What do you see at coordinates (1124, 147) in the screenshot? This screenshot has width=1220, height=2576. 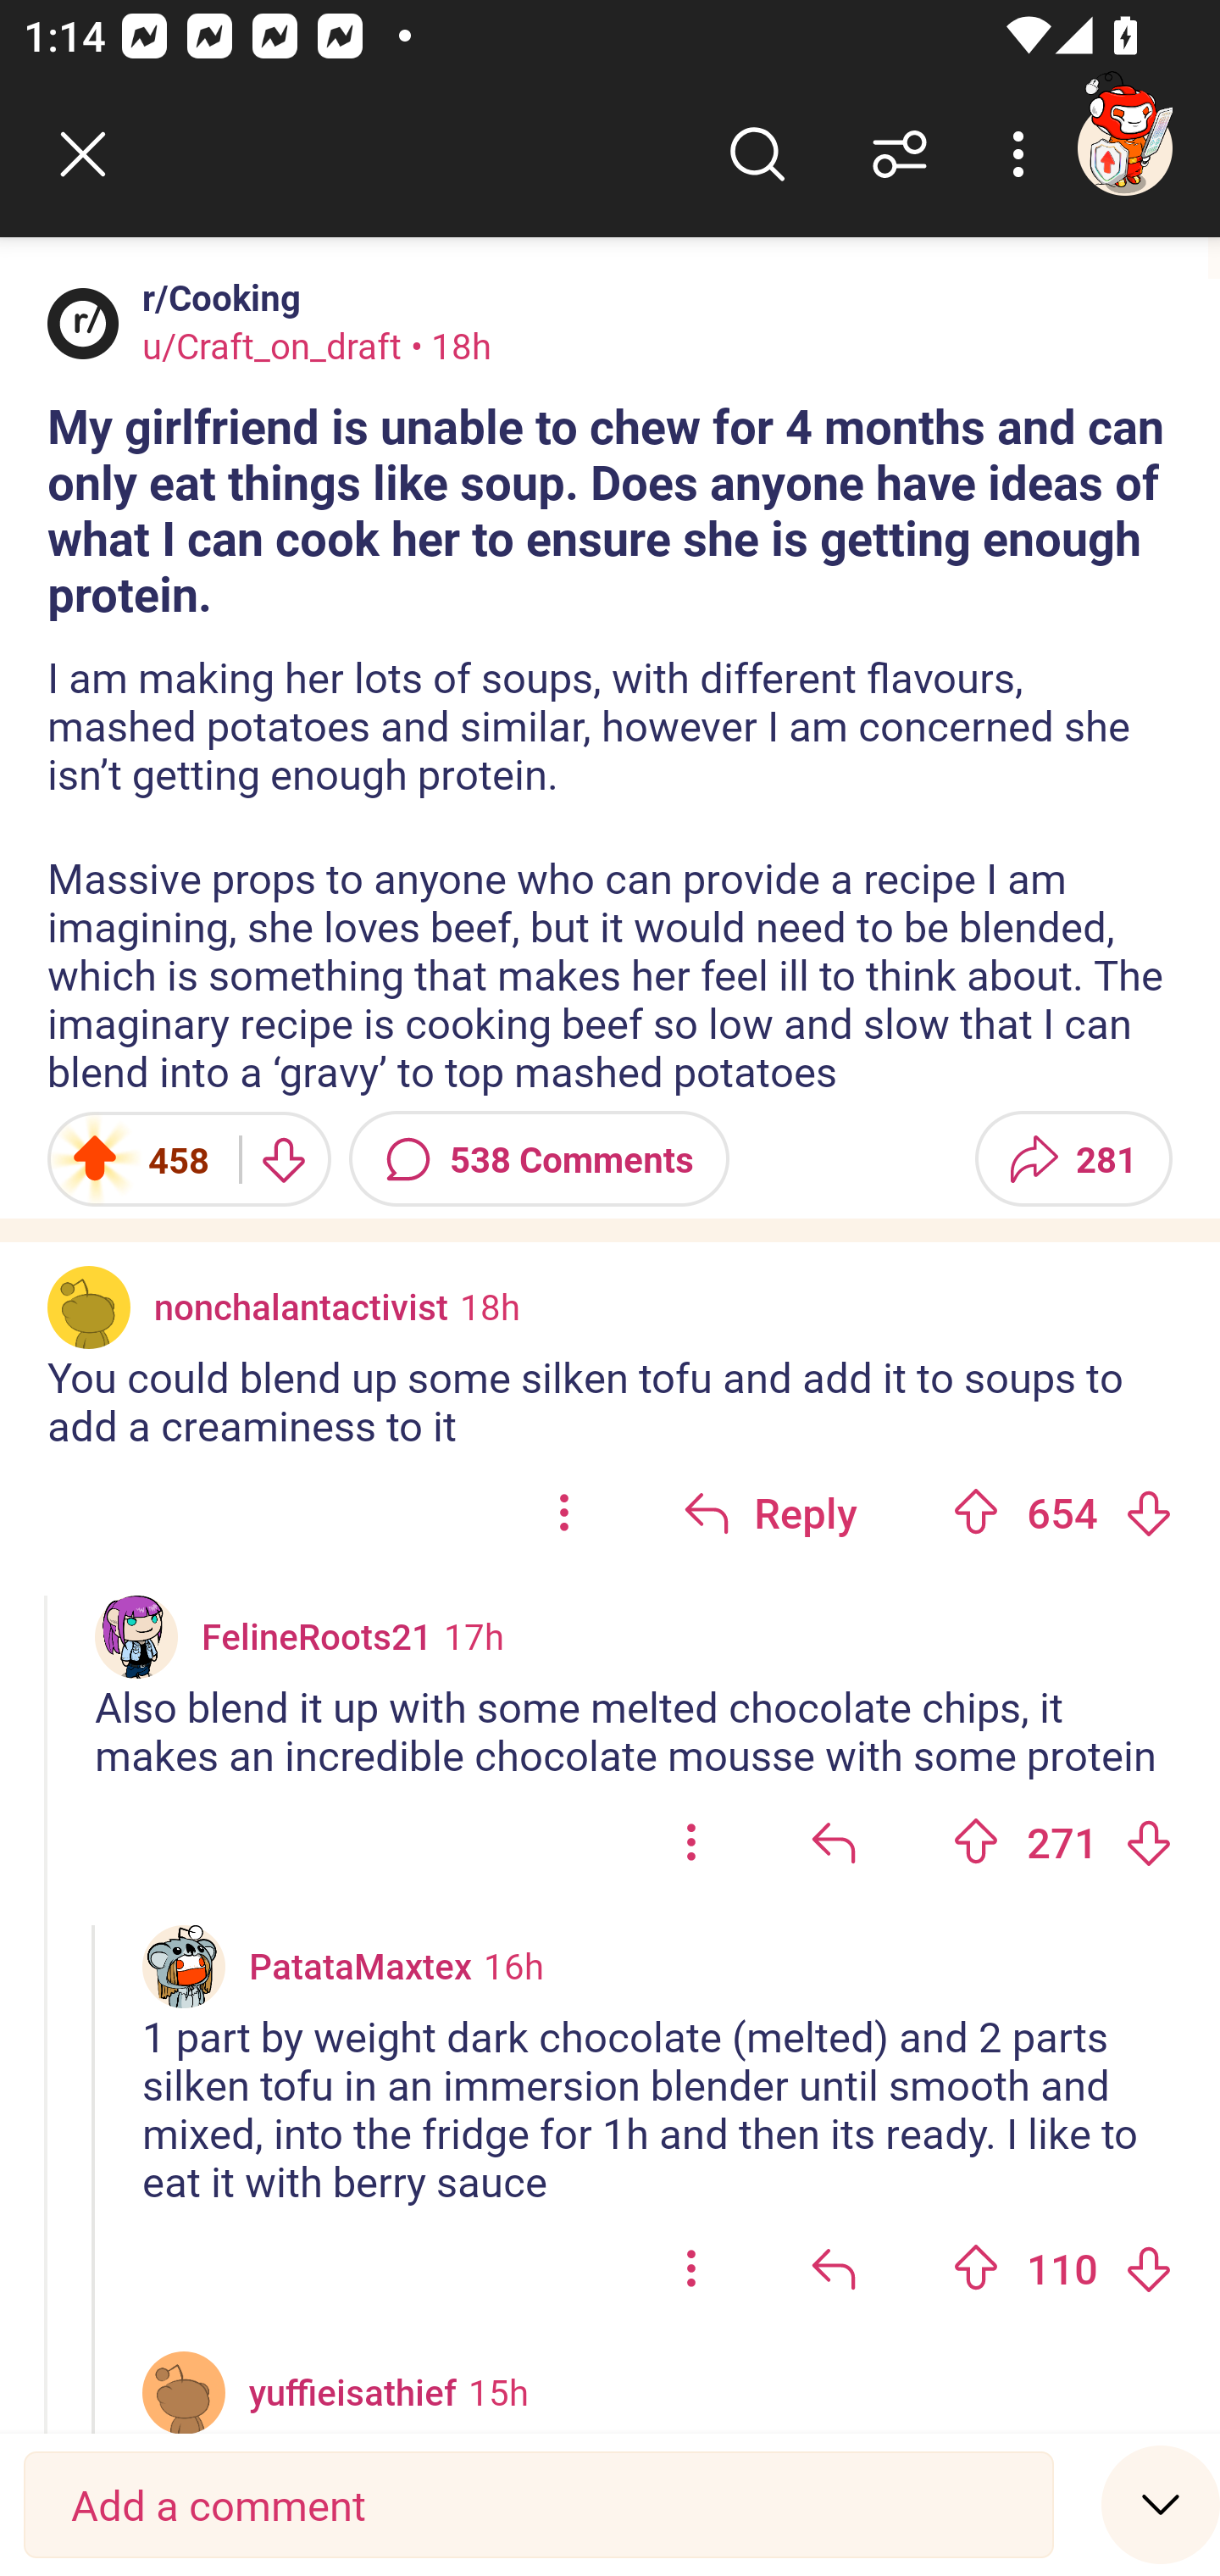 I see `TestAppium002 account` at bounding box center [1124, 147].